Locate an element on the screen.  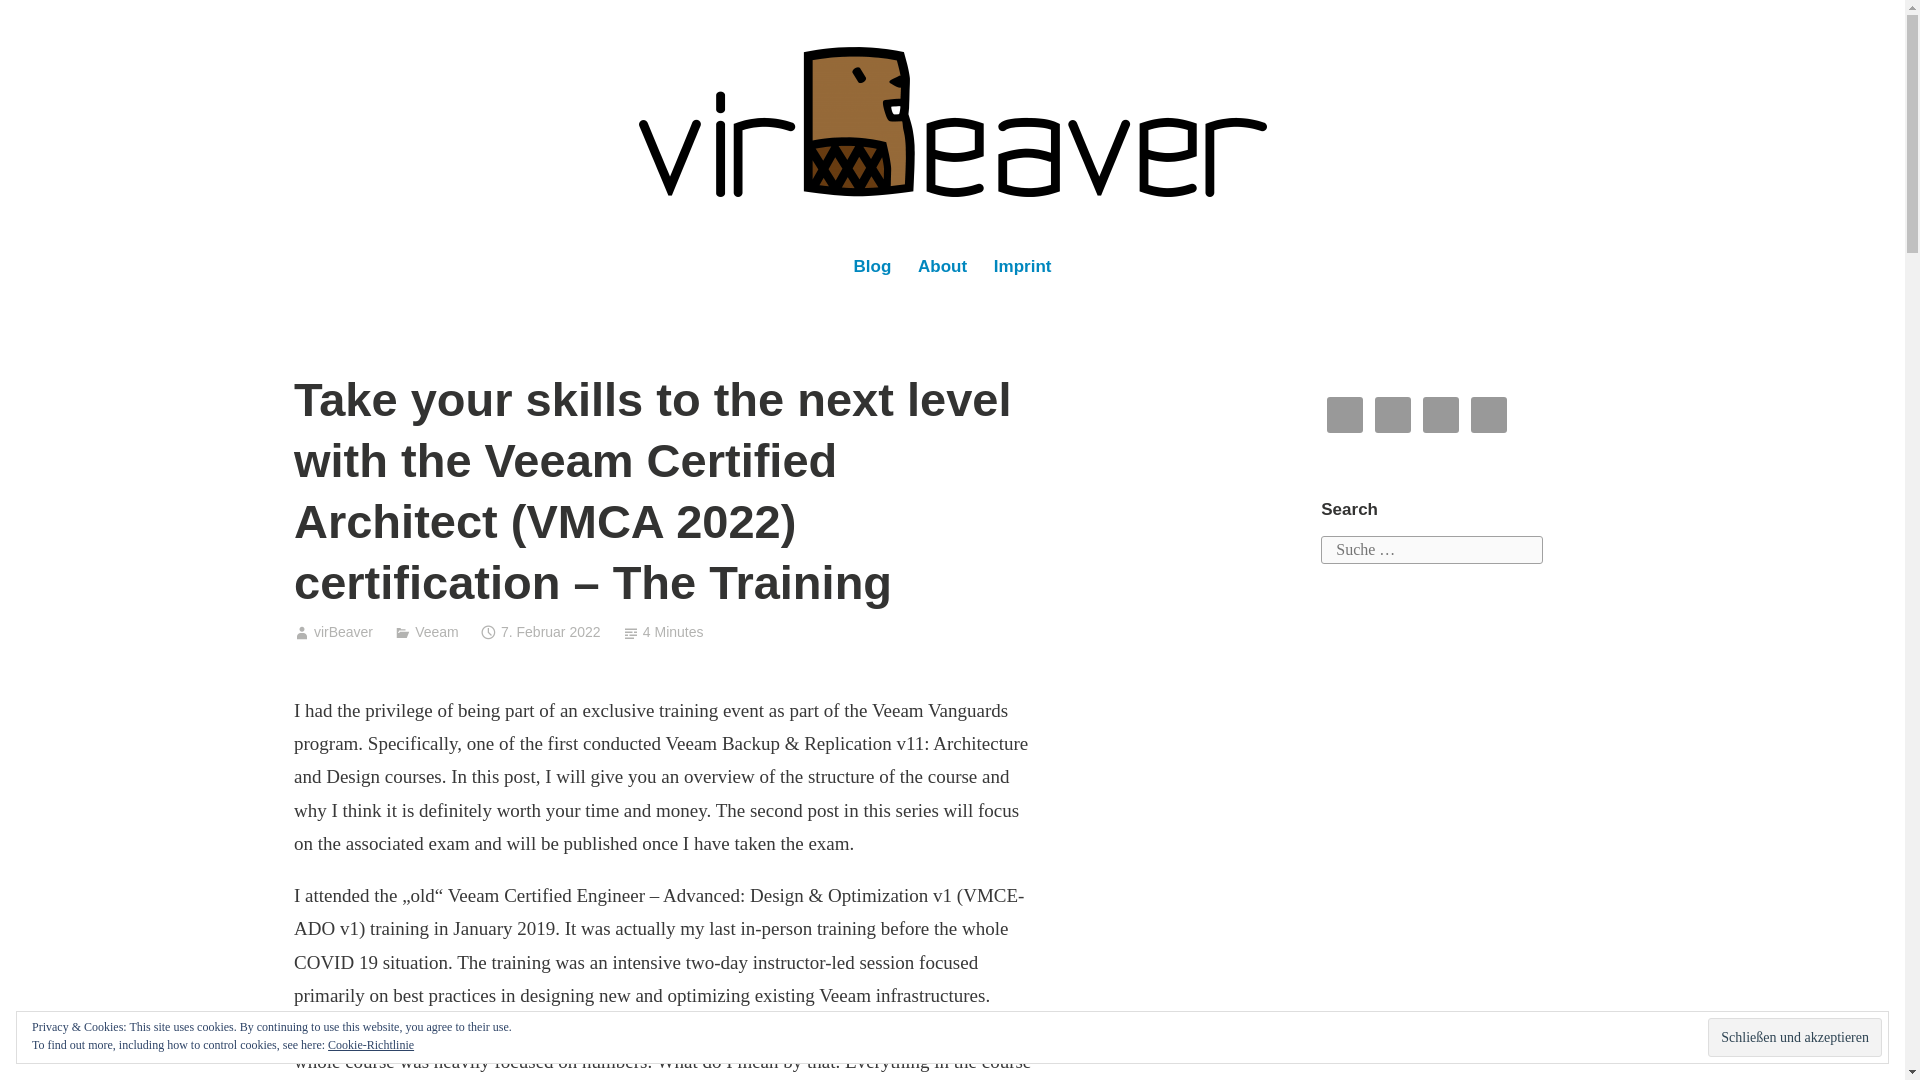
virBeaver is located at coordinates (343, 632).